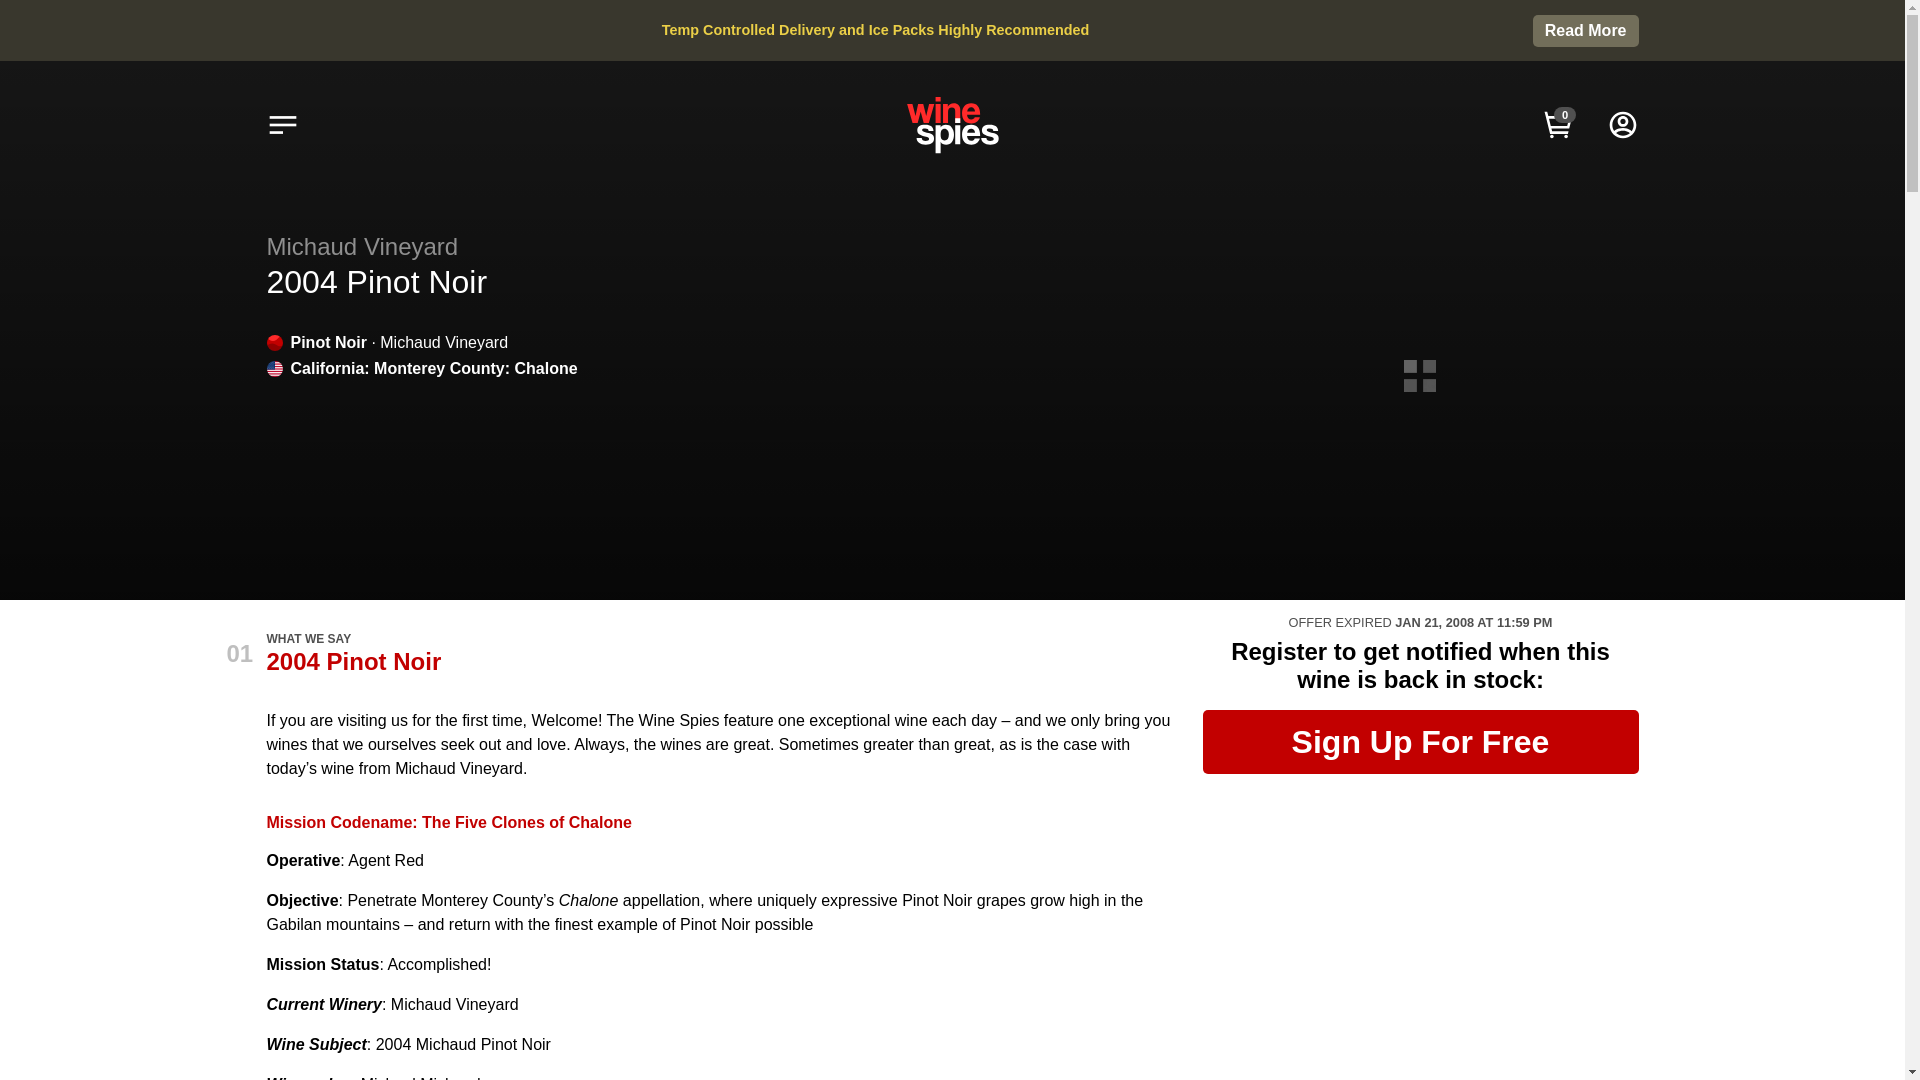 The width and height of the screenshot is (1920, 1080). What do you see at coordinates (1419, 742) in the screenshot?
I see `Sign Up For Free` at bounding box center [1419, 742].